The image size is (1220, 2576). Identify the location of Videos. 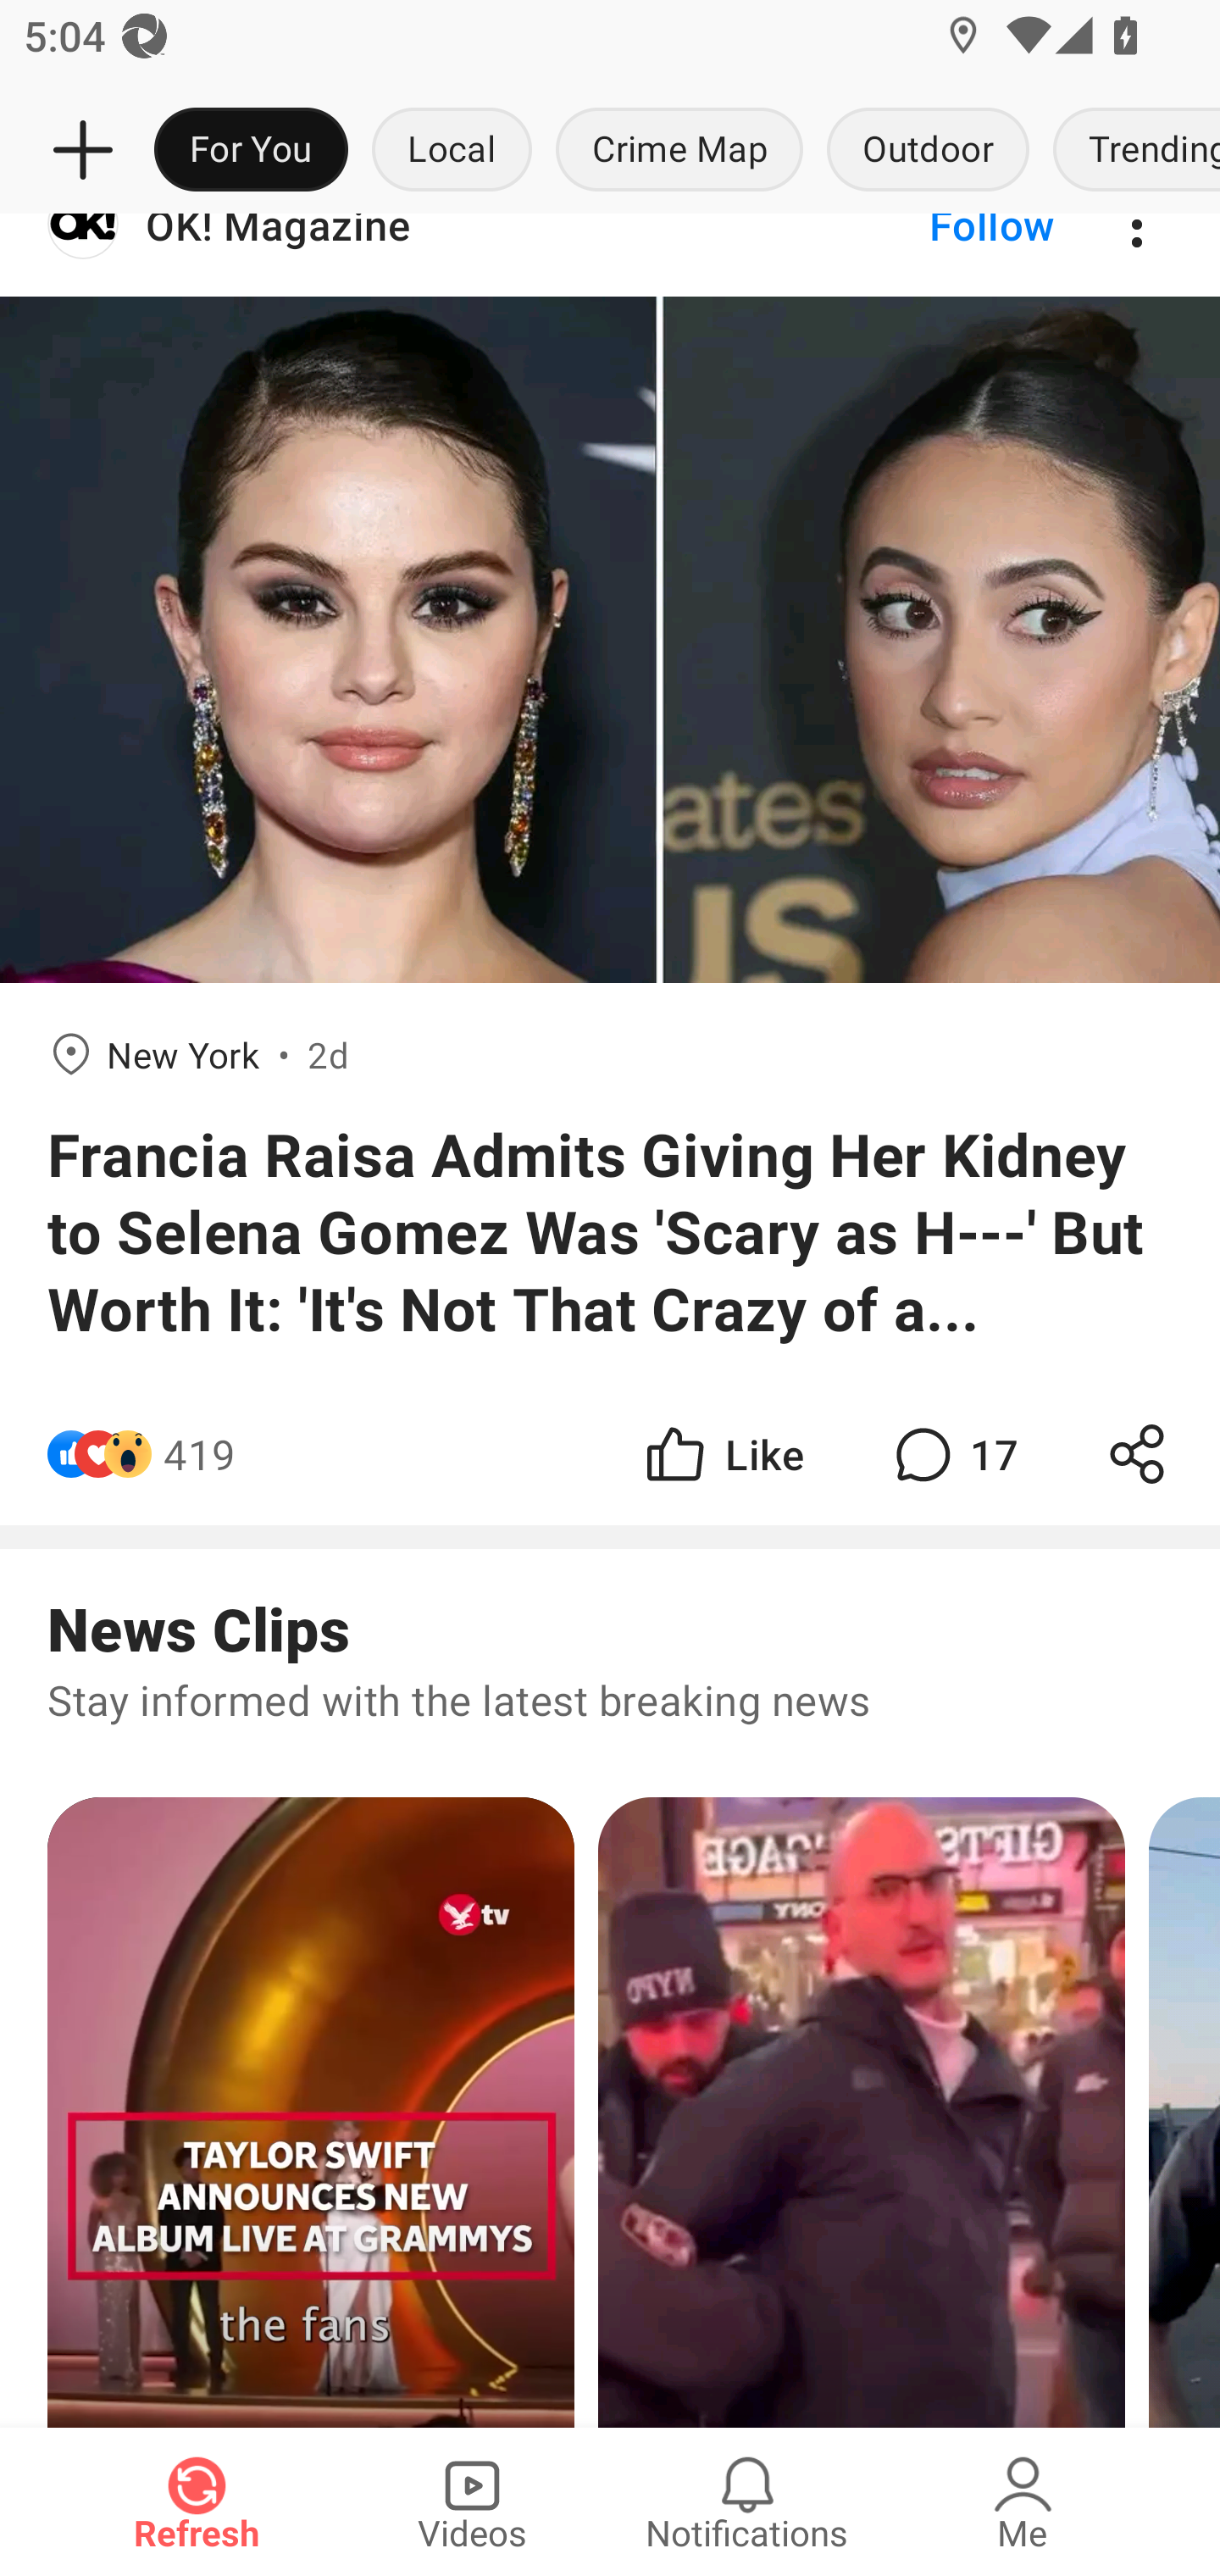
(472, 2501).